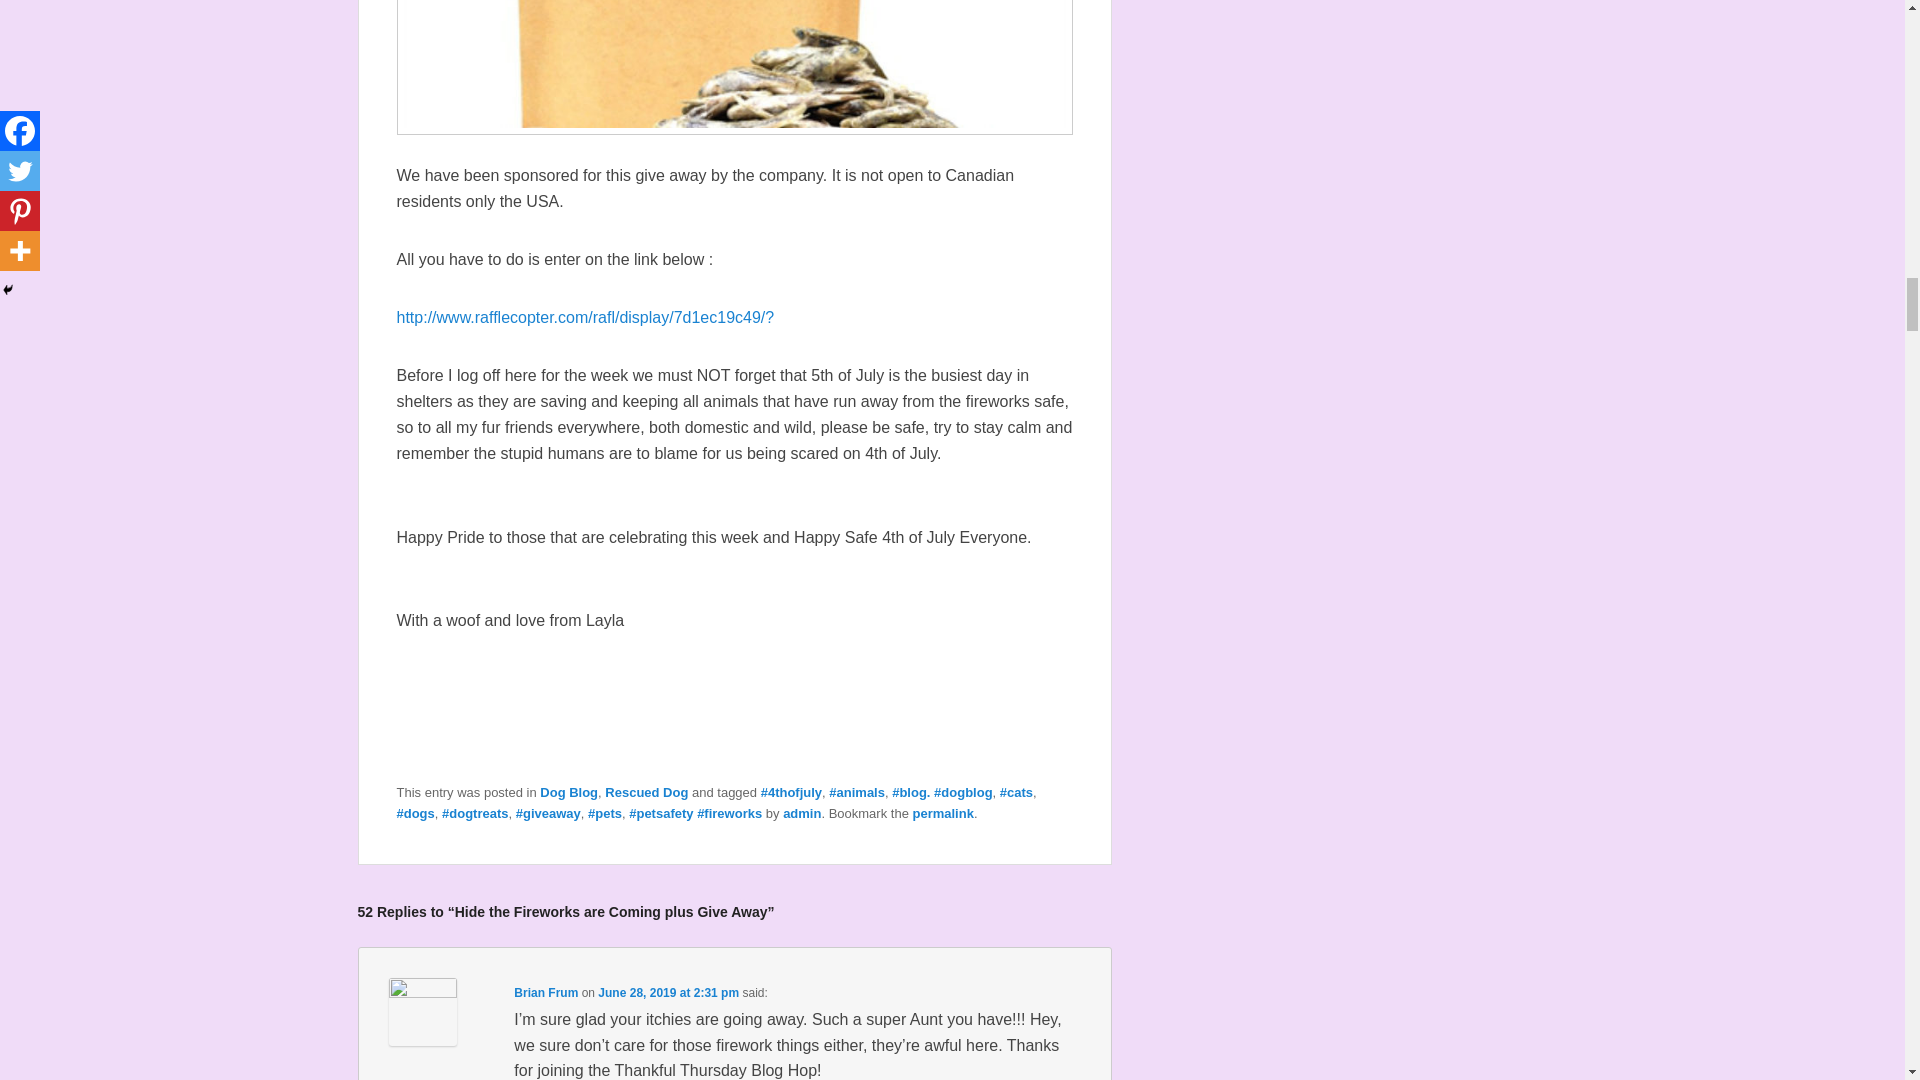 The height and width of the screenshot is (1080, 1920). What do you see at coordinates (668, 993) in the screenshot?
I see `June 28, 2019 at 2:31 pm` at bounding box center [668, 993].